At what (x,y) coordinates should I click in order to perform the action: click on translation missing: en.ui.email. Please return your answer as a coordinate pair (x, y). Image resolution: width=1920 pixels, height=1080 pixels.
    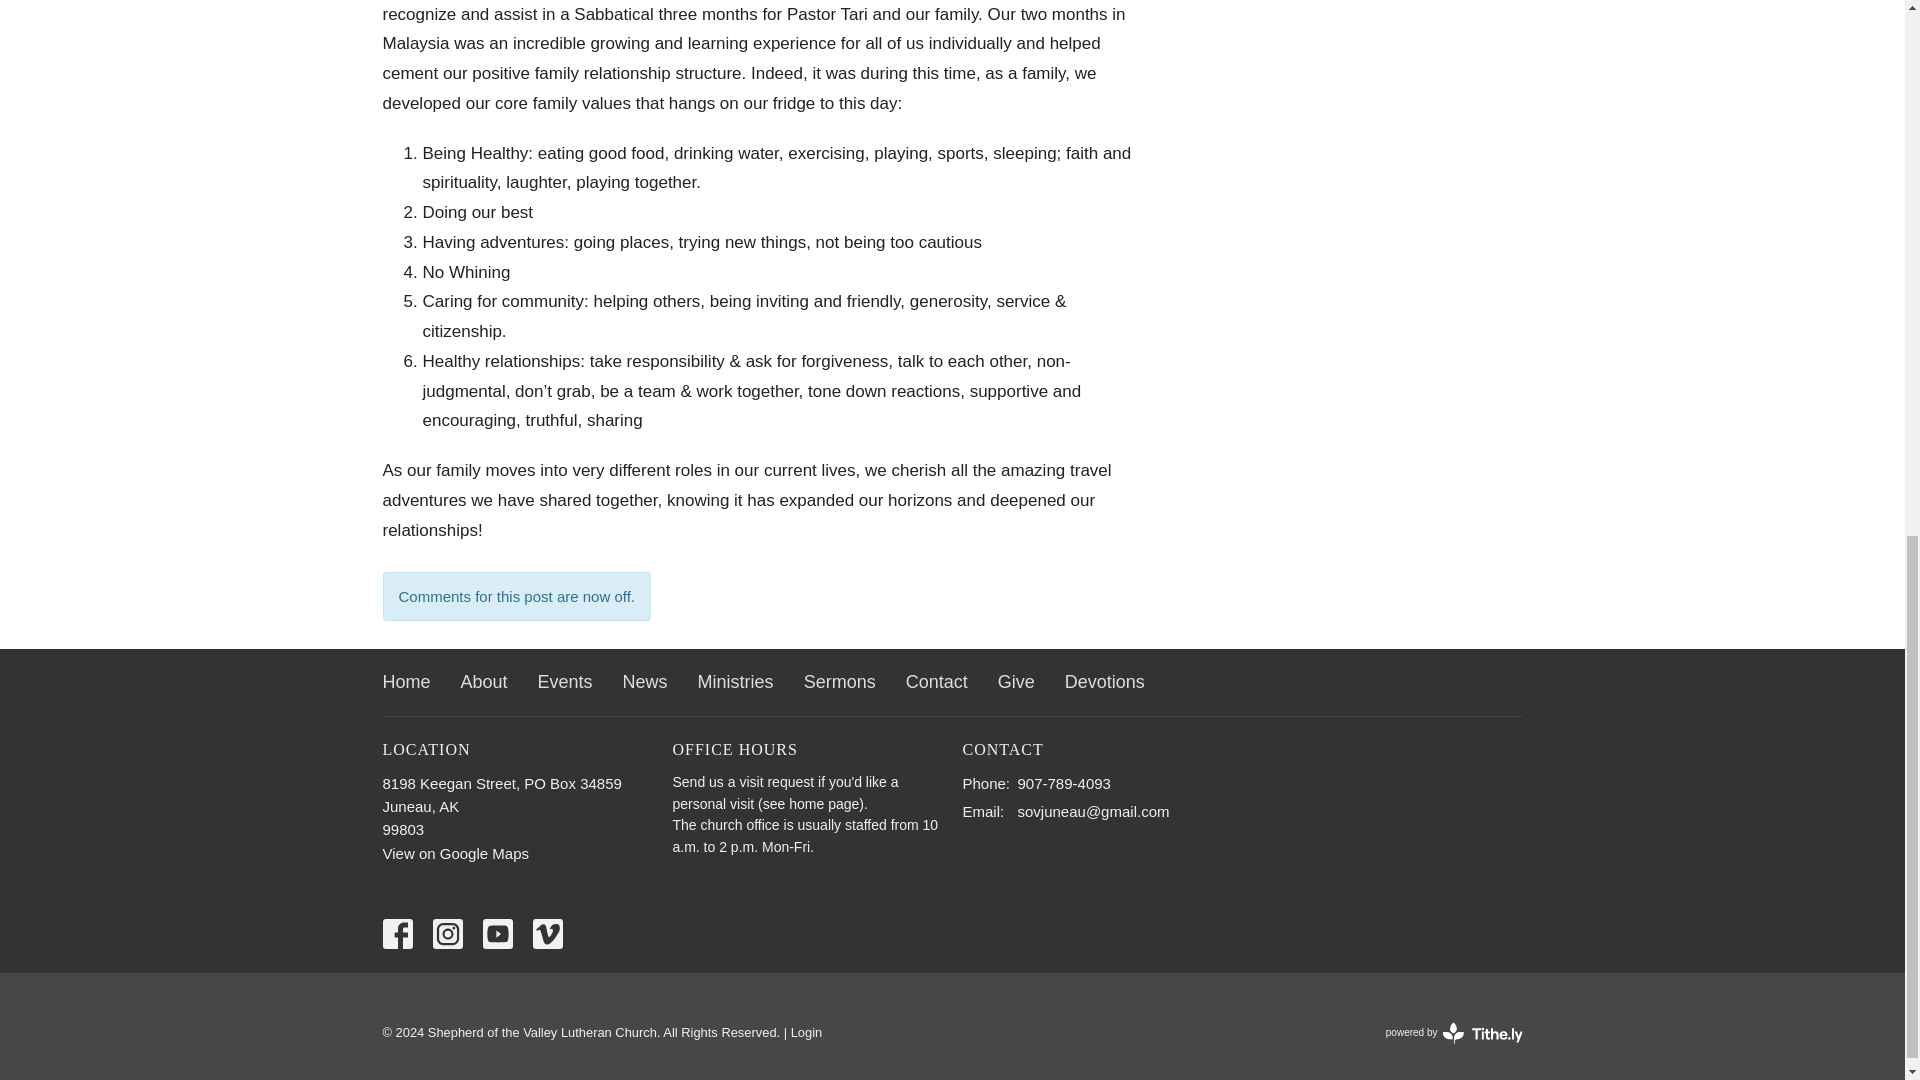
    Looking at the image, I should click on (980, 811).